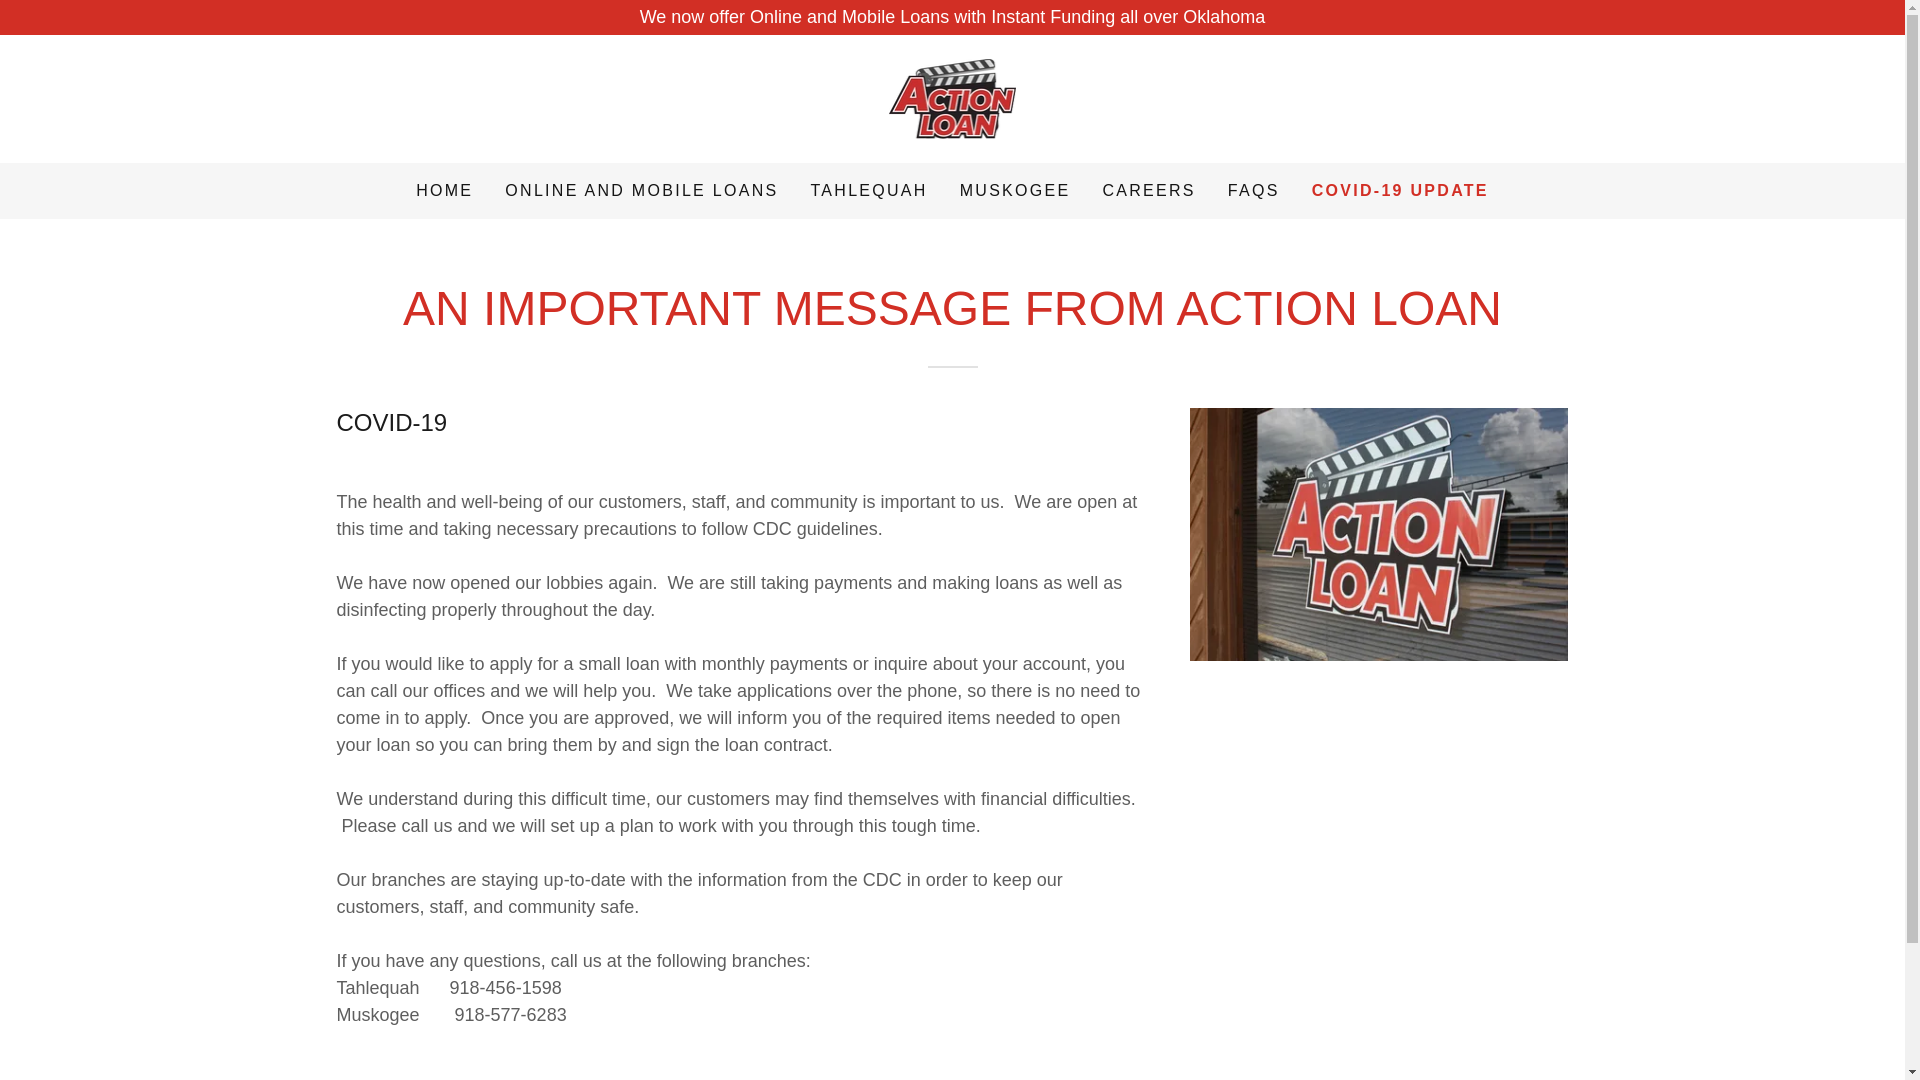 Image resolution: width=1920 pixels, height=1080 pixels. I want to click on MUSKOGEE, so click(1016, 190).